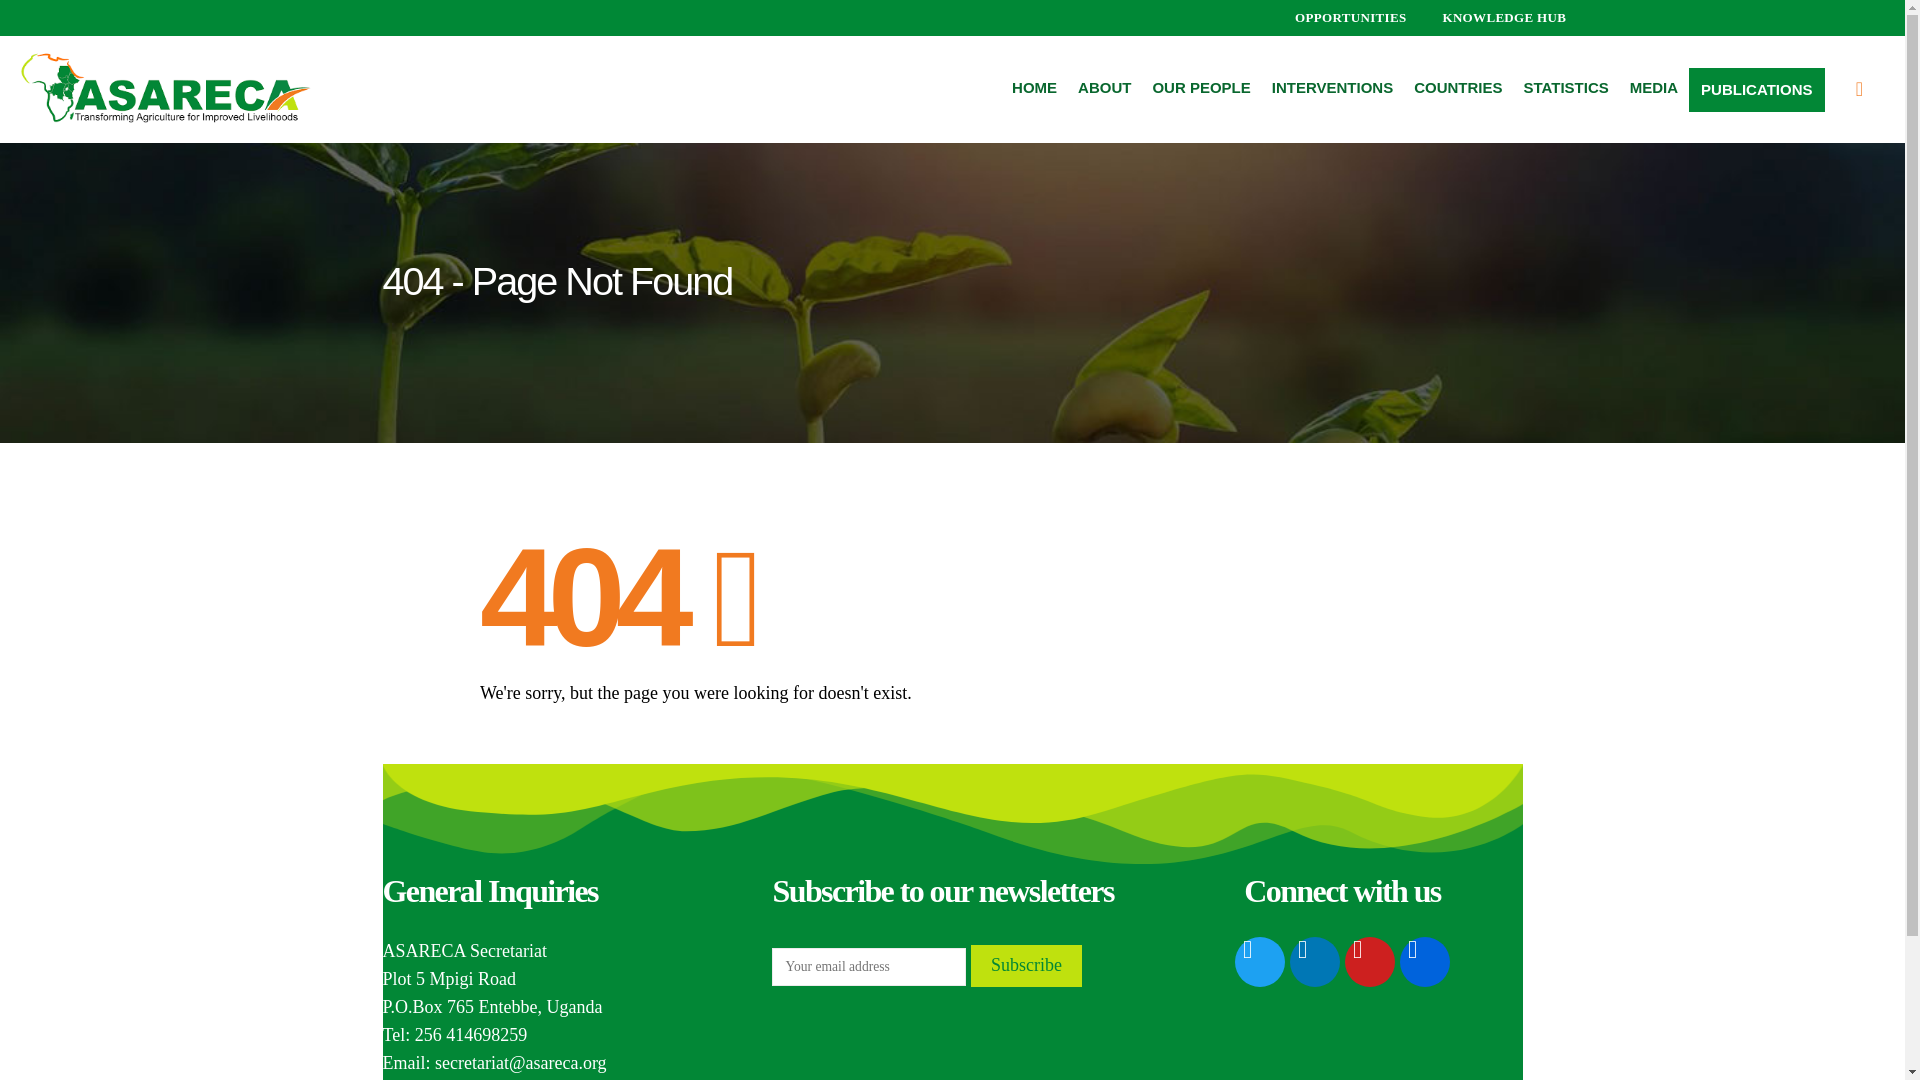 This screenshot has height=1080, width=1920. Describe the element at coordinates (1337, 18) in the screenshot. I see `OPPORTUNITIES` at that location.